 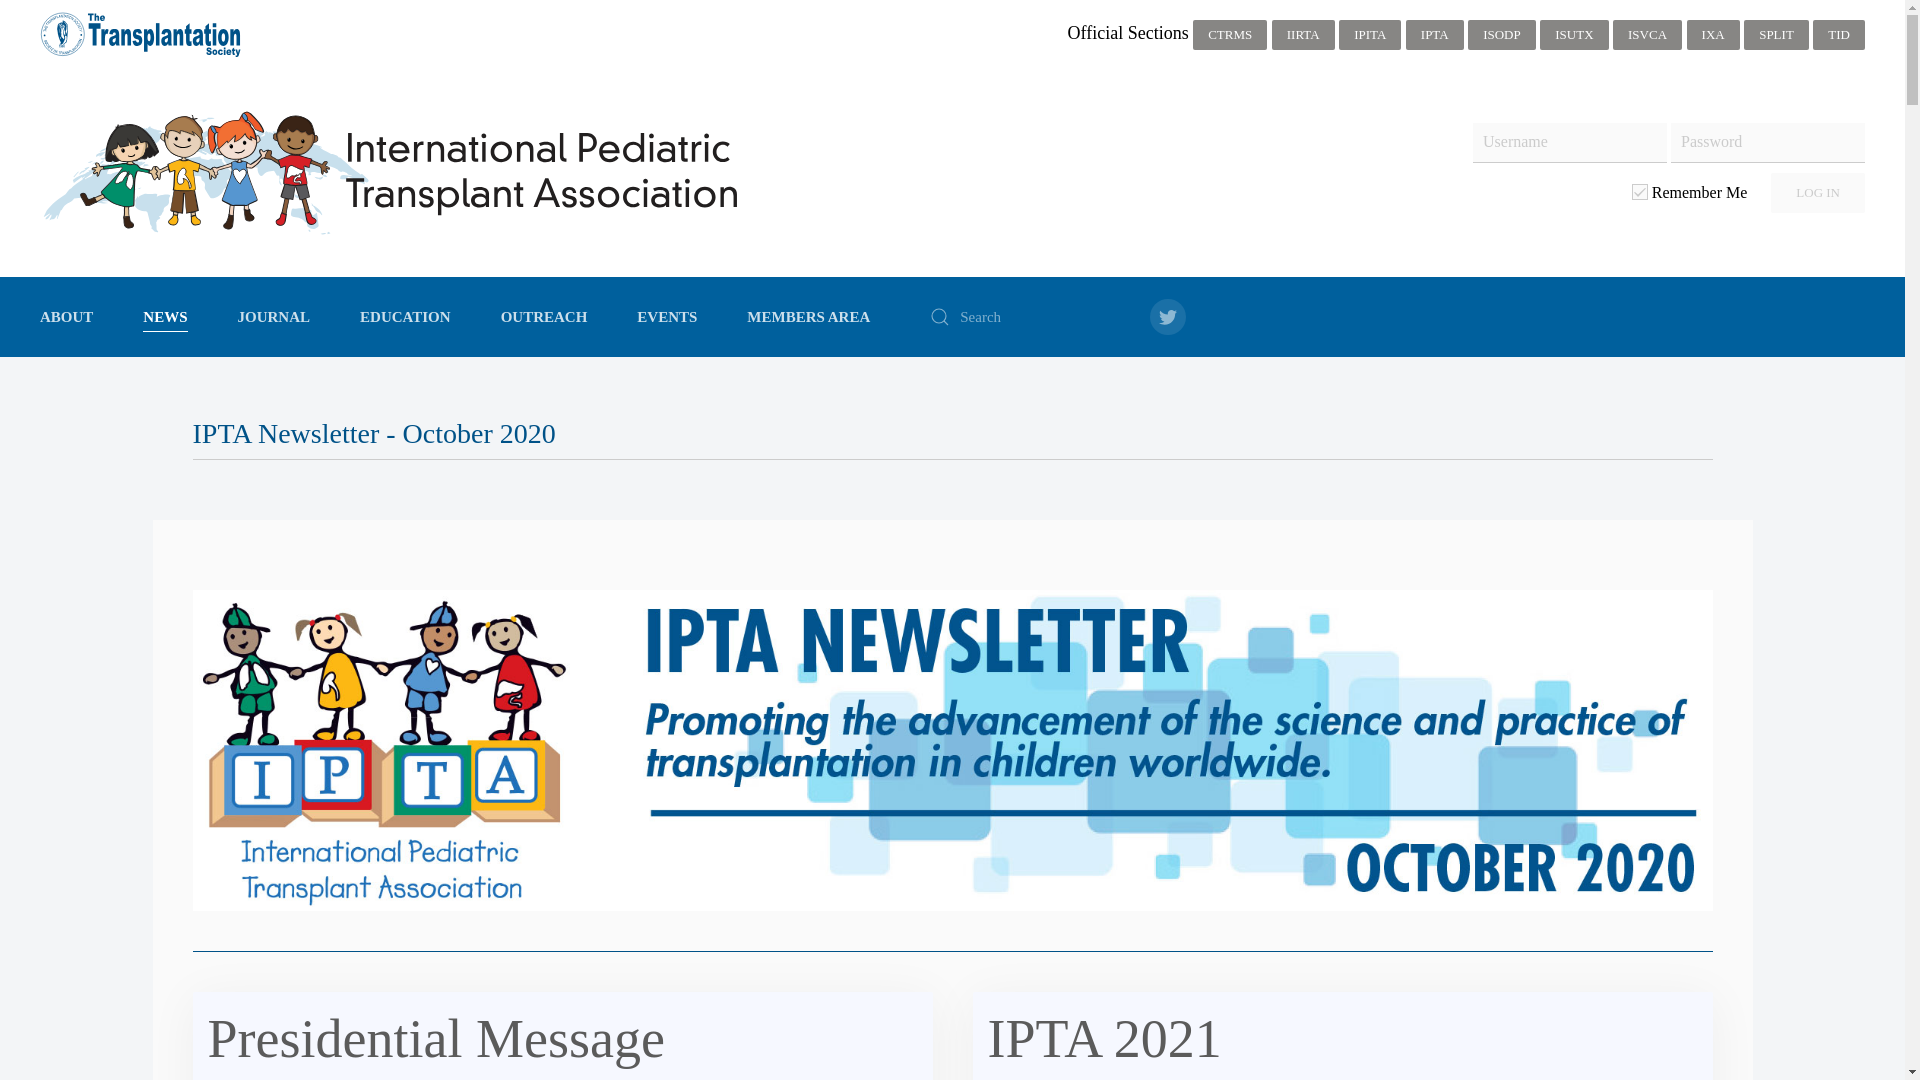 I want to click on LOG IN, so click(x=1817, y=192).